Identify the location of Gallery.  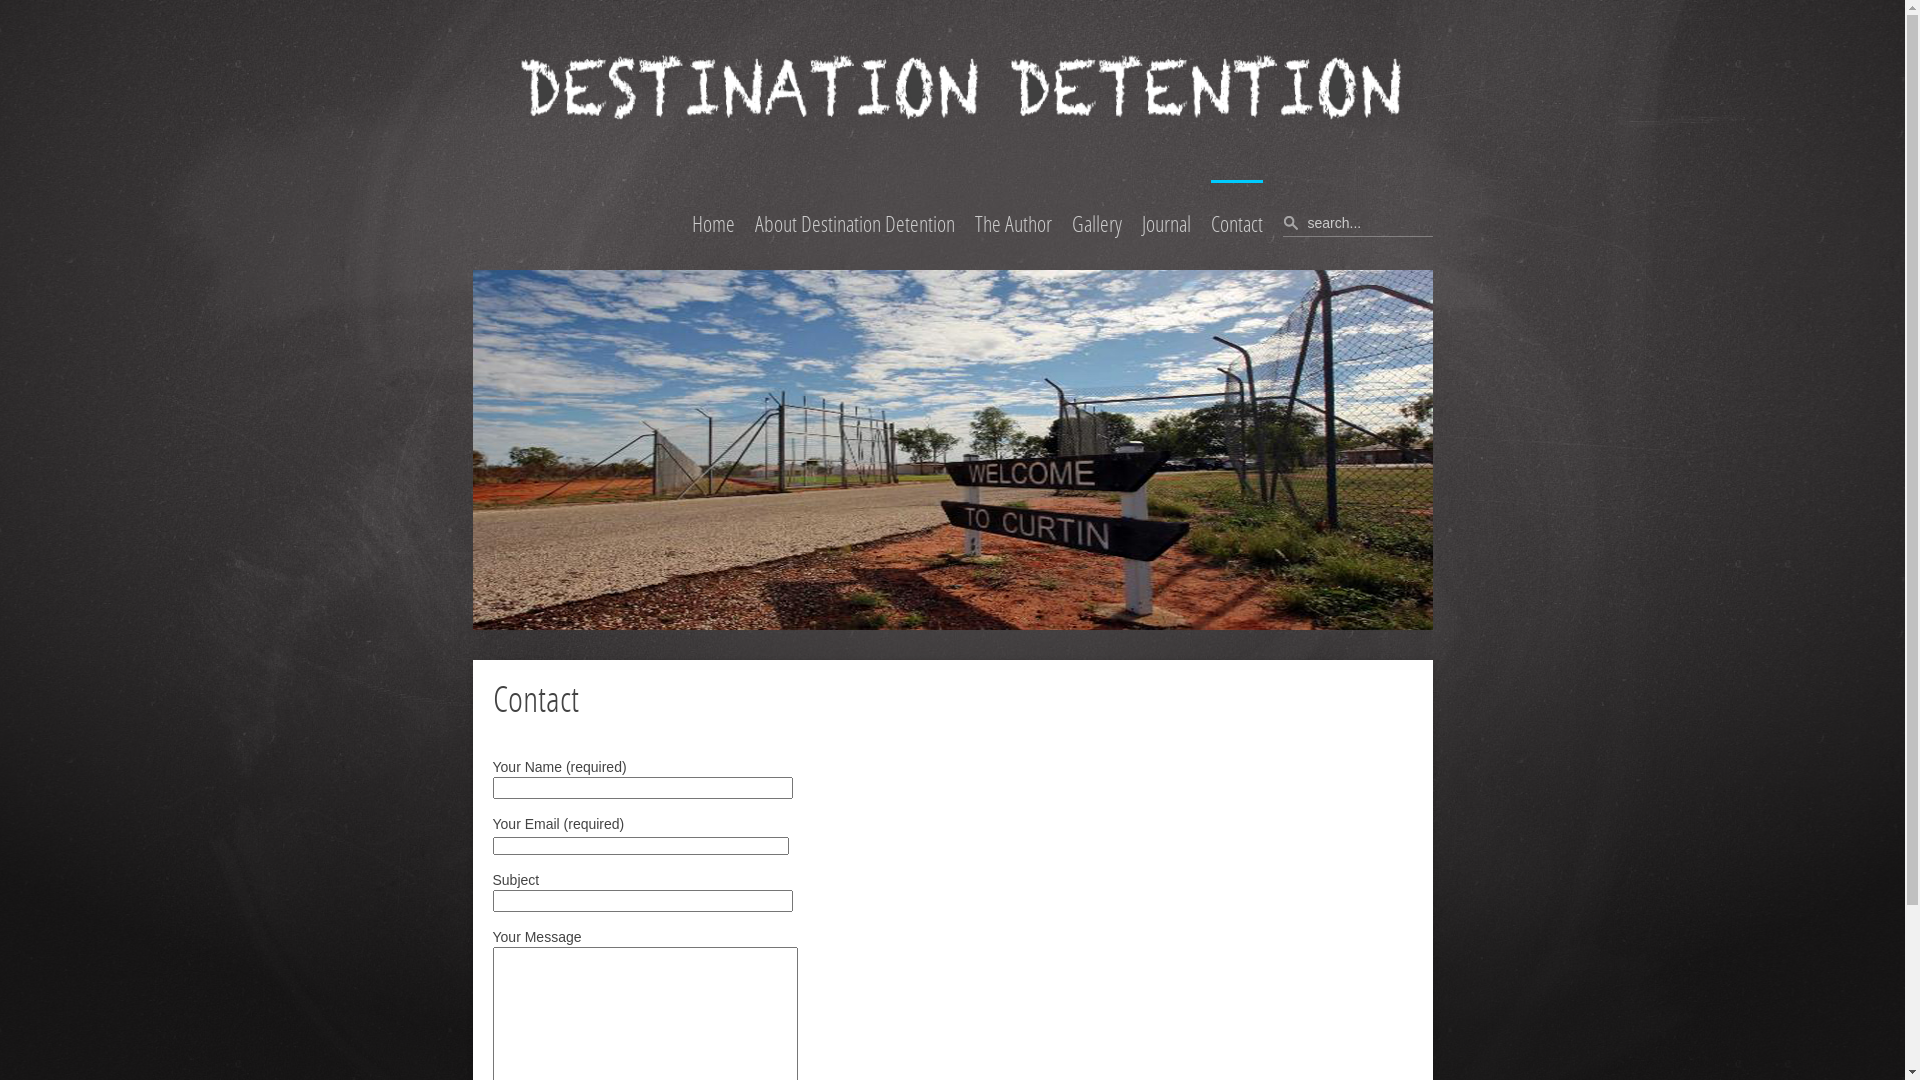
(1097, 225).